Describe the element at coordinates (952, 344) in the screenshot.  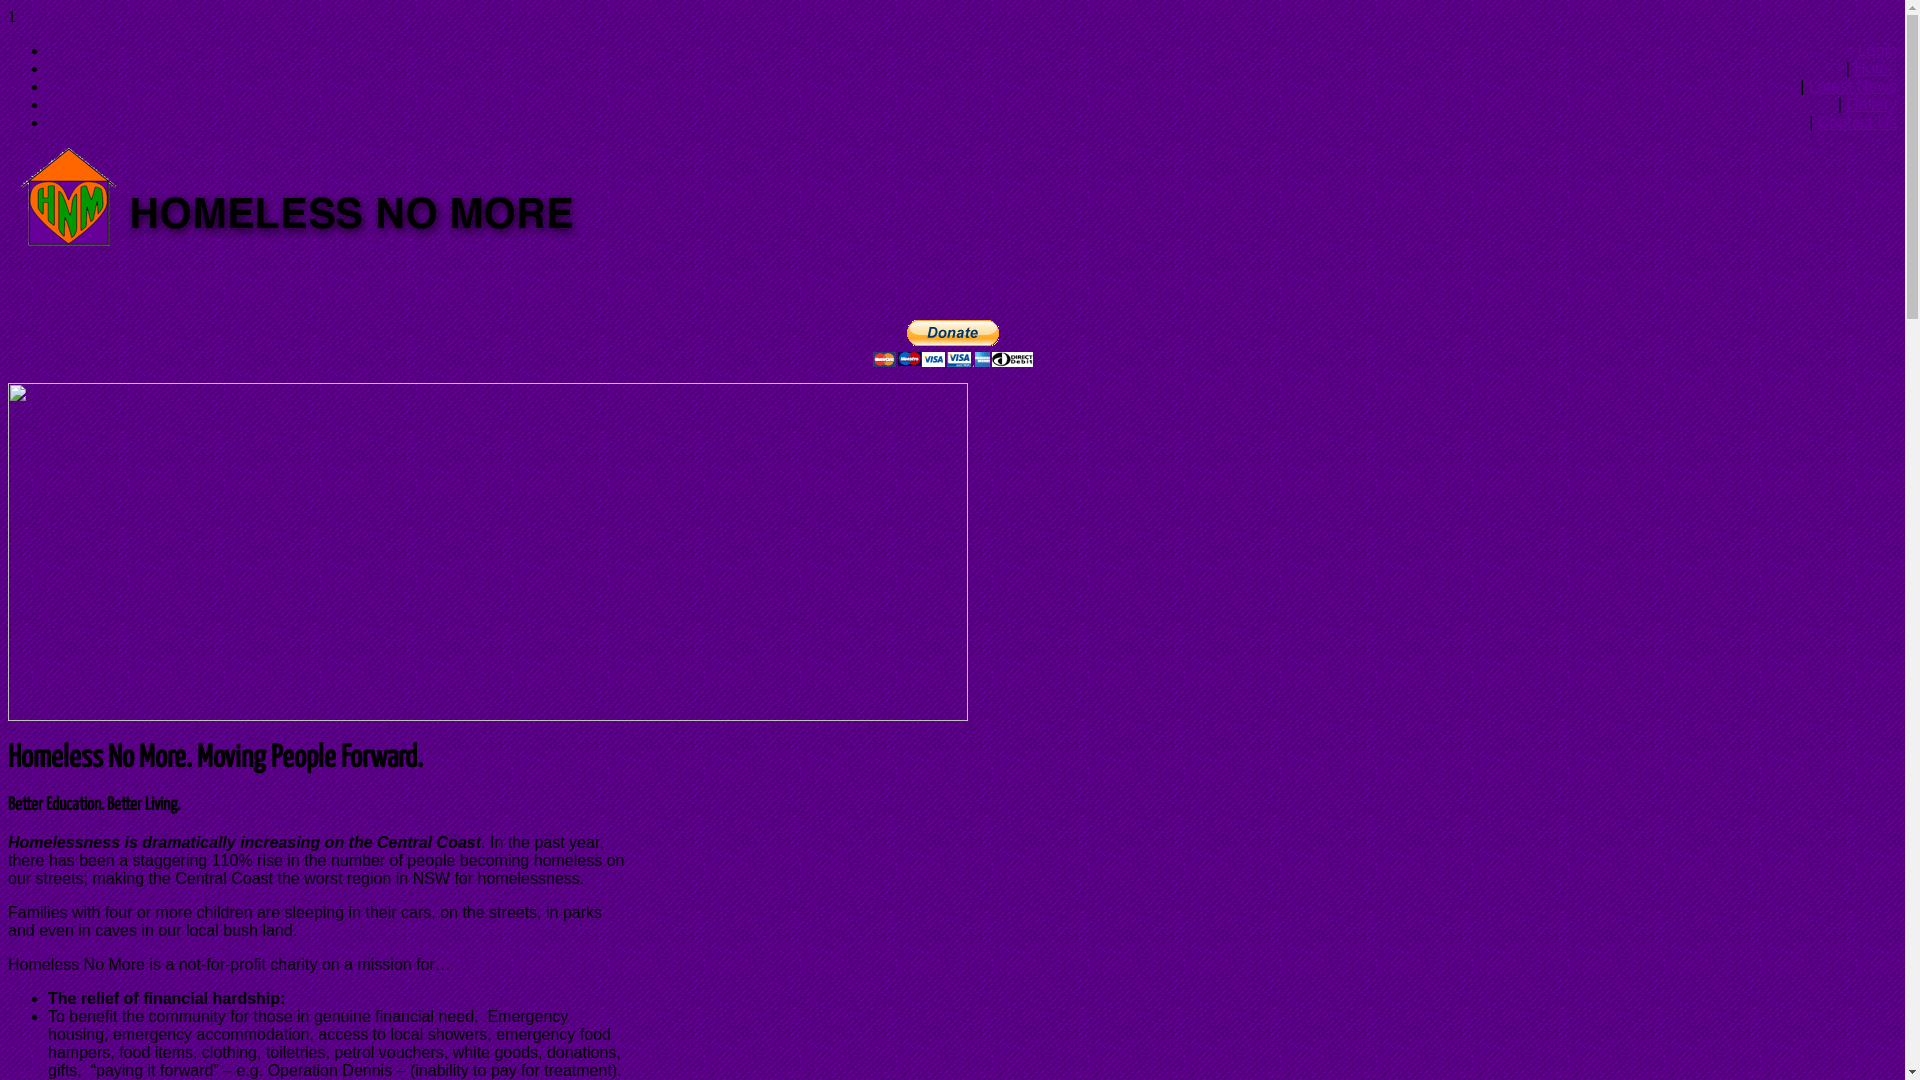
I see `donate` at that location.